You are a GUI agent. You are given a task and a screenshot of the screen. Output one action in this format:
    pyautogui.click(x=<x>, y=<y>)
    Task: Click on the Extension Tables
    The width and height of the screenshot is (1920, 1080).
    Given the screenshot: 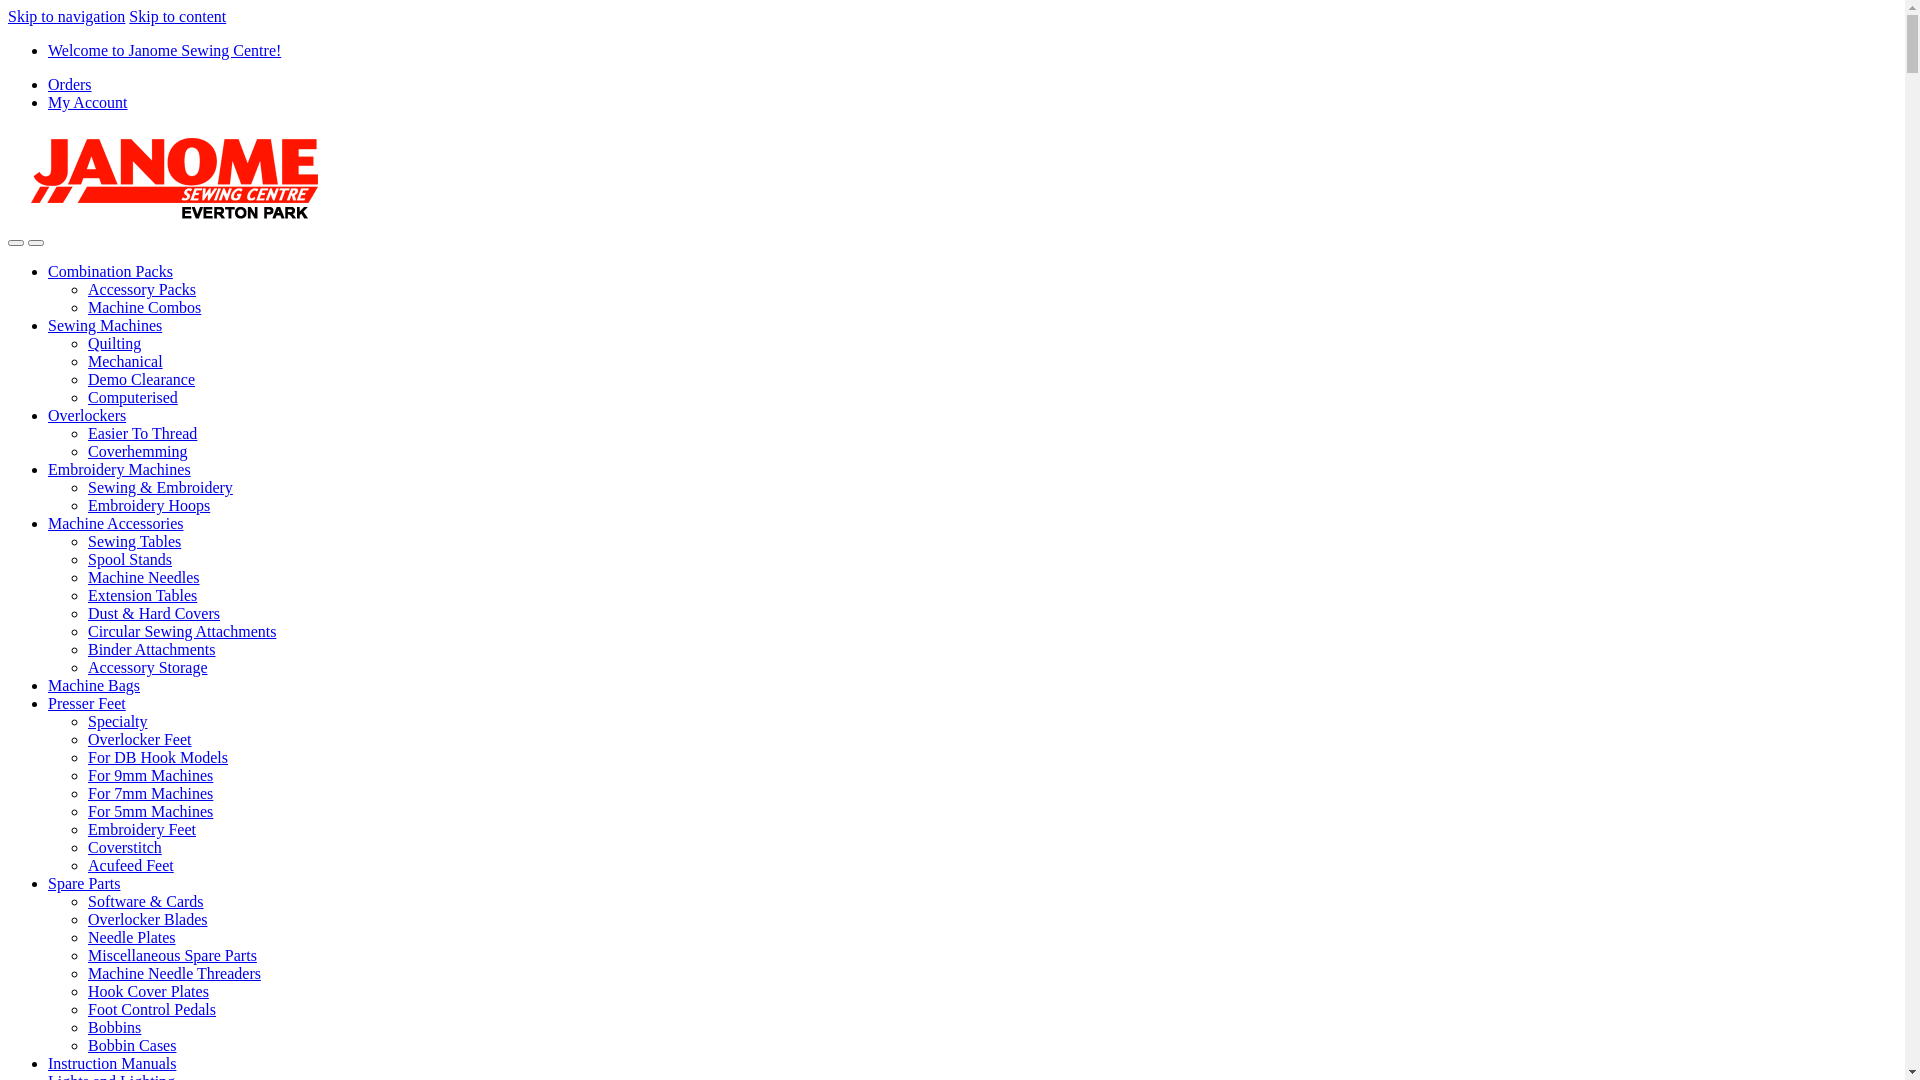 What is the action you would take?
    pyautogui.click(x=142, y=596)
    